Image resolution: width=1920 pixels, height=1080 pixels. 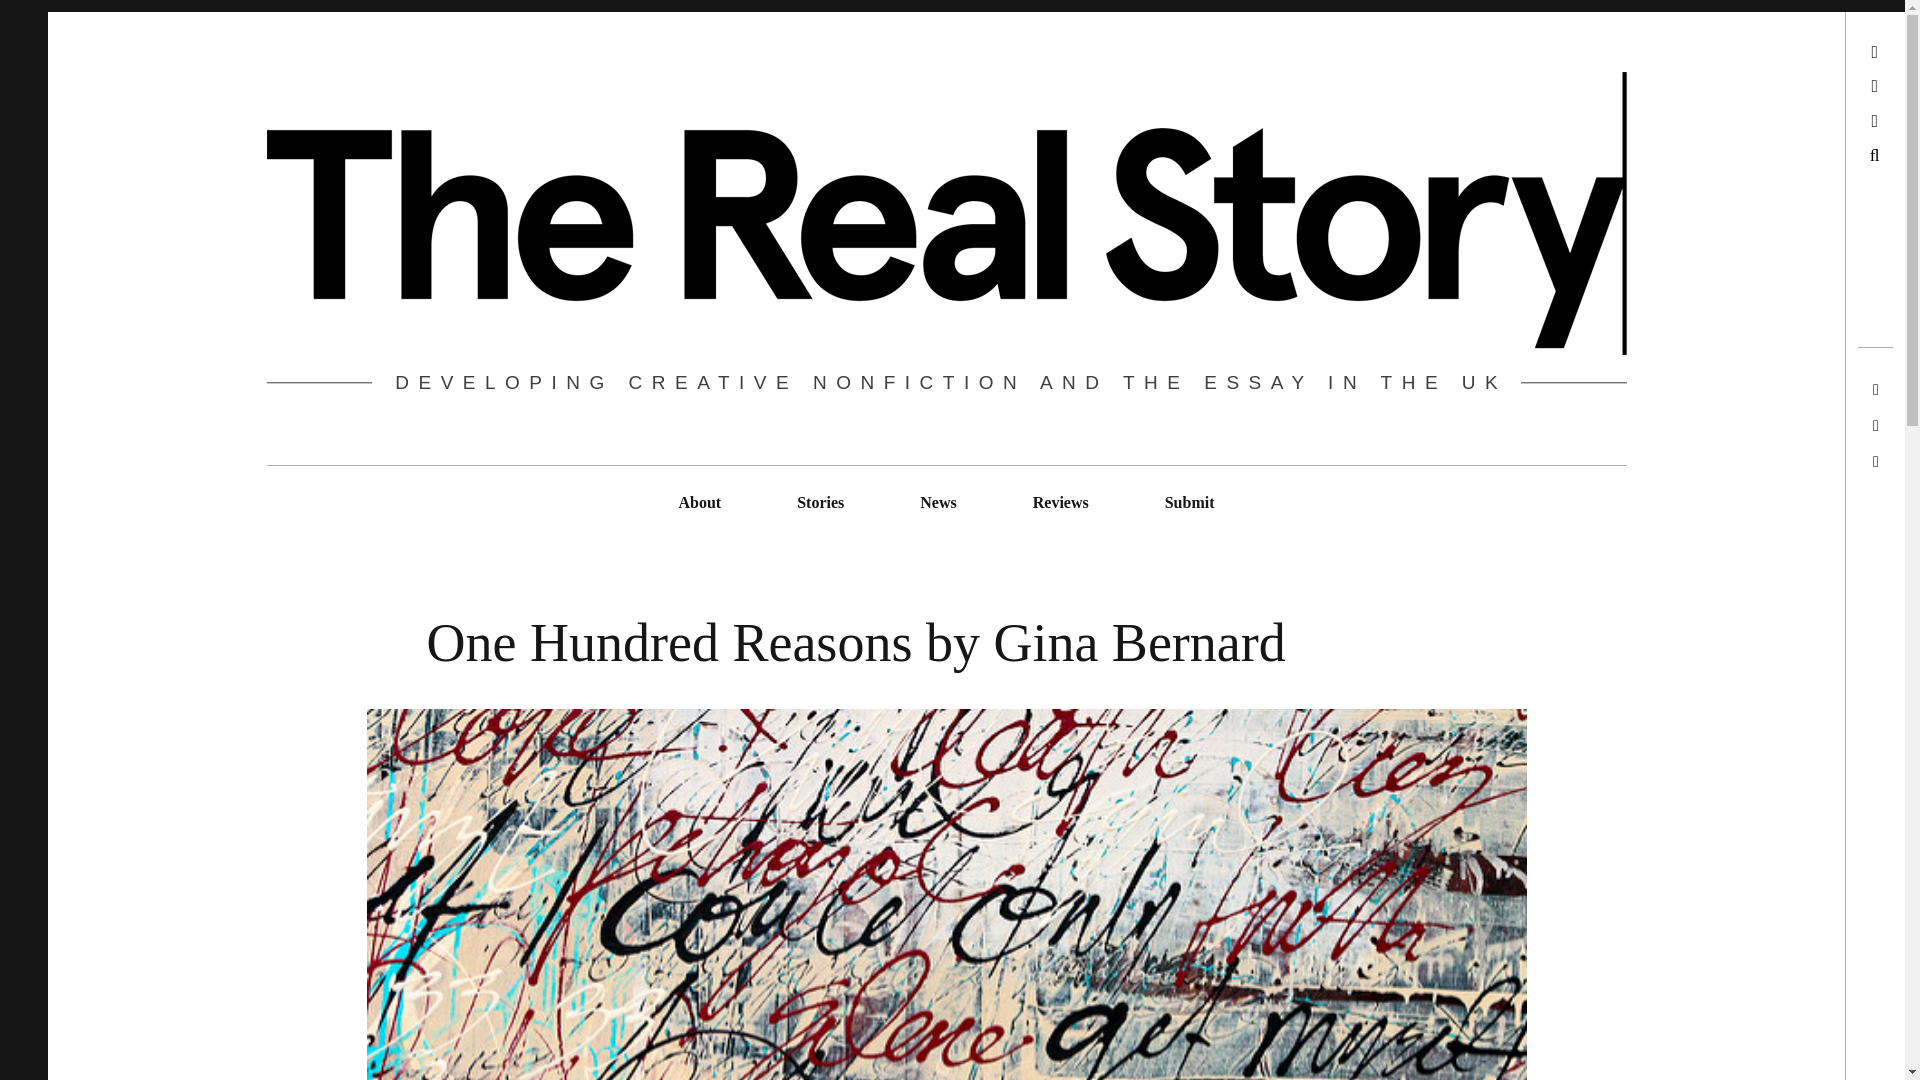 I want to click on Submit, so click(x=1190, y=502).